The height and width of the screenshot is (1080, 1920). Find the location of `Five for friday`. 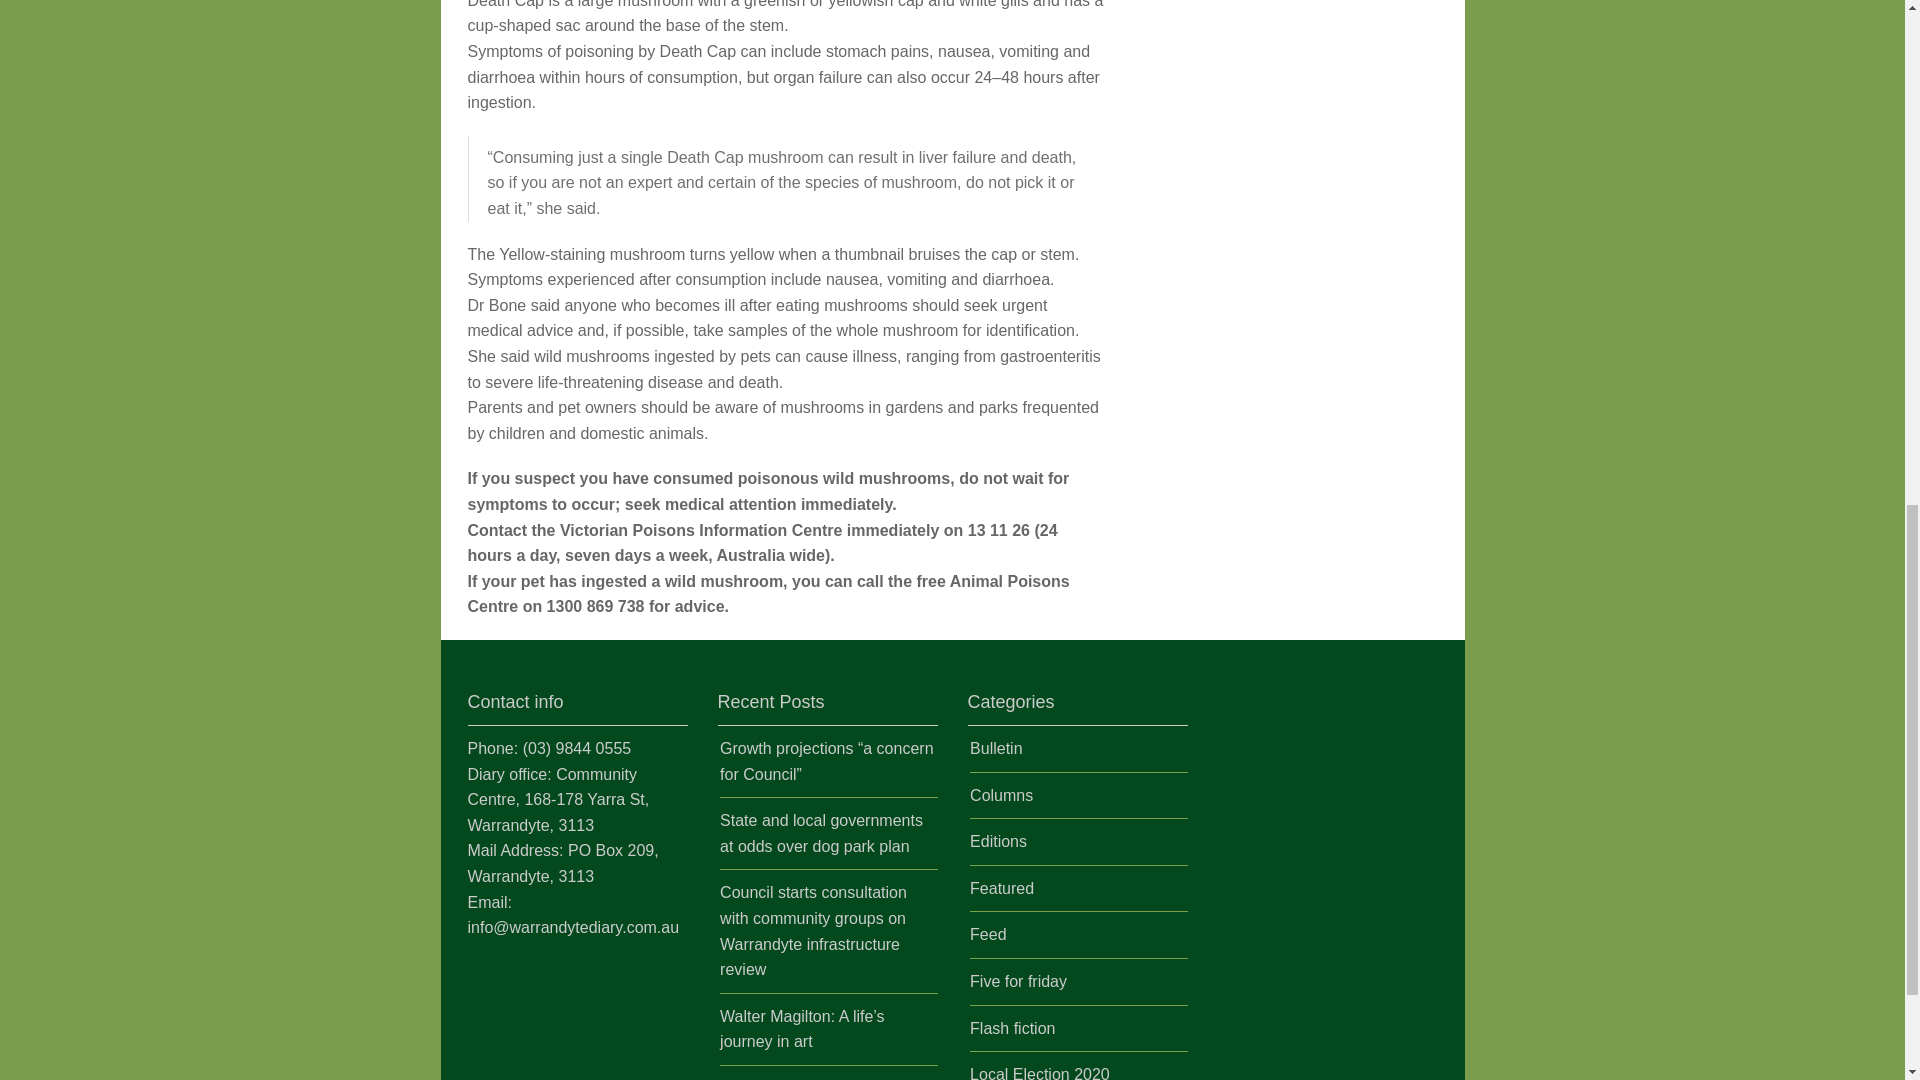

Five for friday is located at coordinates (1018, 982).